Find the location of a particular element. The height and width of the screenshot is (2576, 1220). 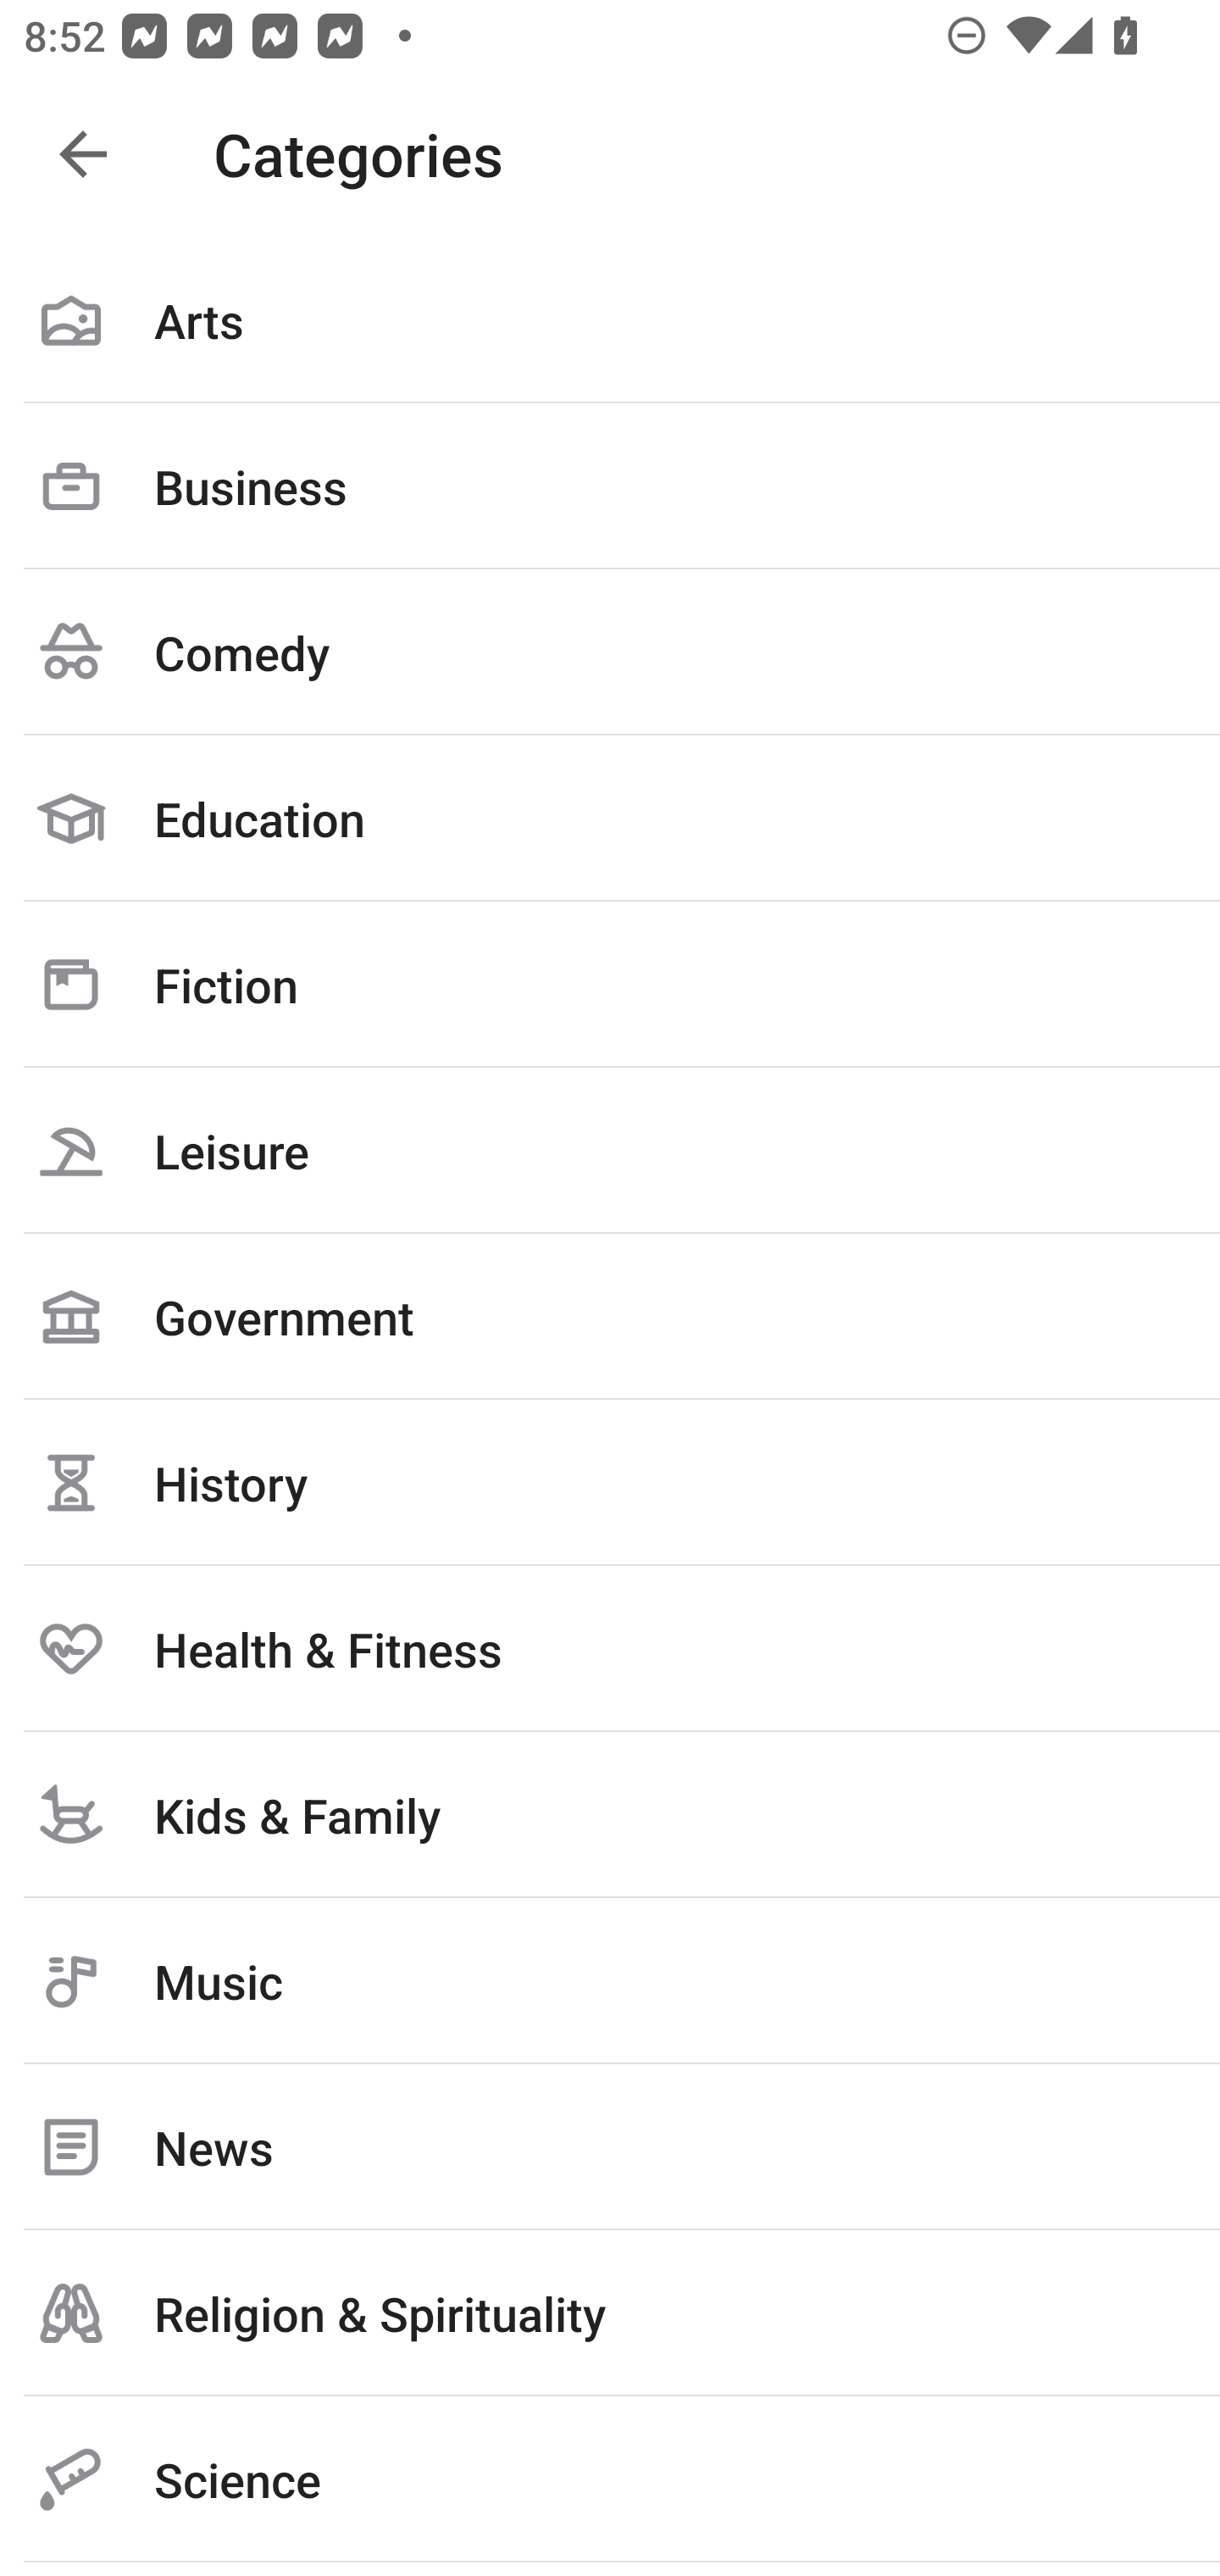

Health & Fitness is located at coordinates (610, 1648).